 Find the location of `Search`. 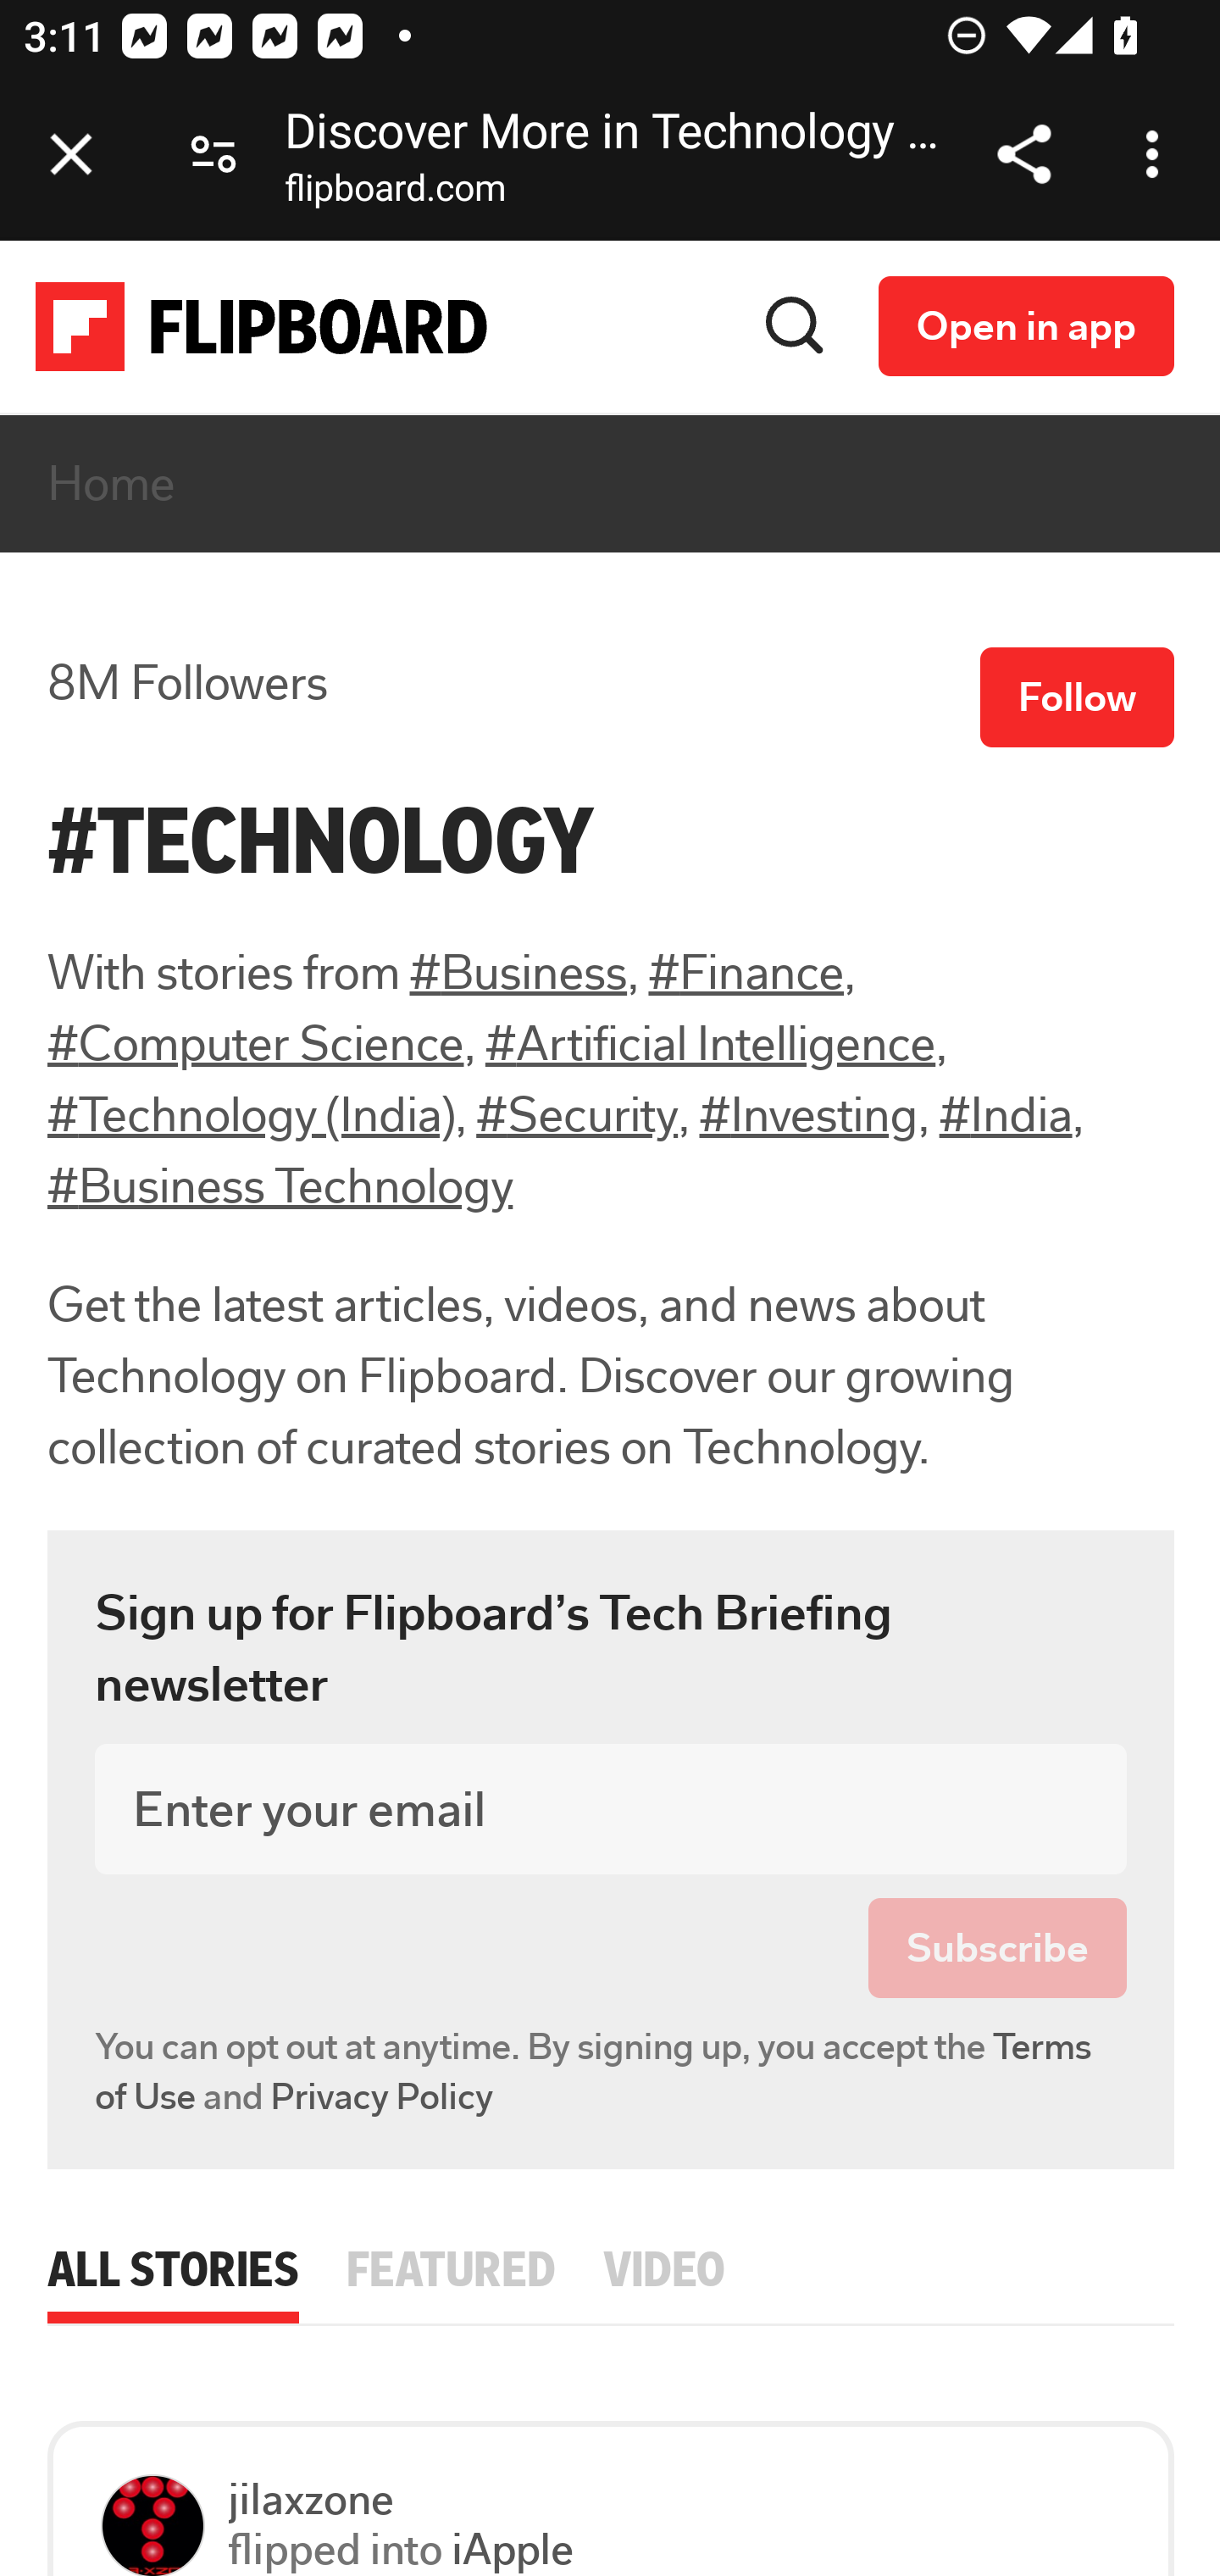

Search is located at coordinates (796, 325).